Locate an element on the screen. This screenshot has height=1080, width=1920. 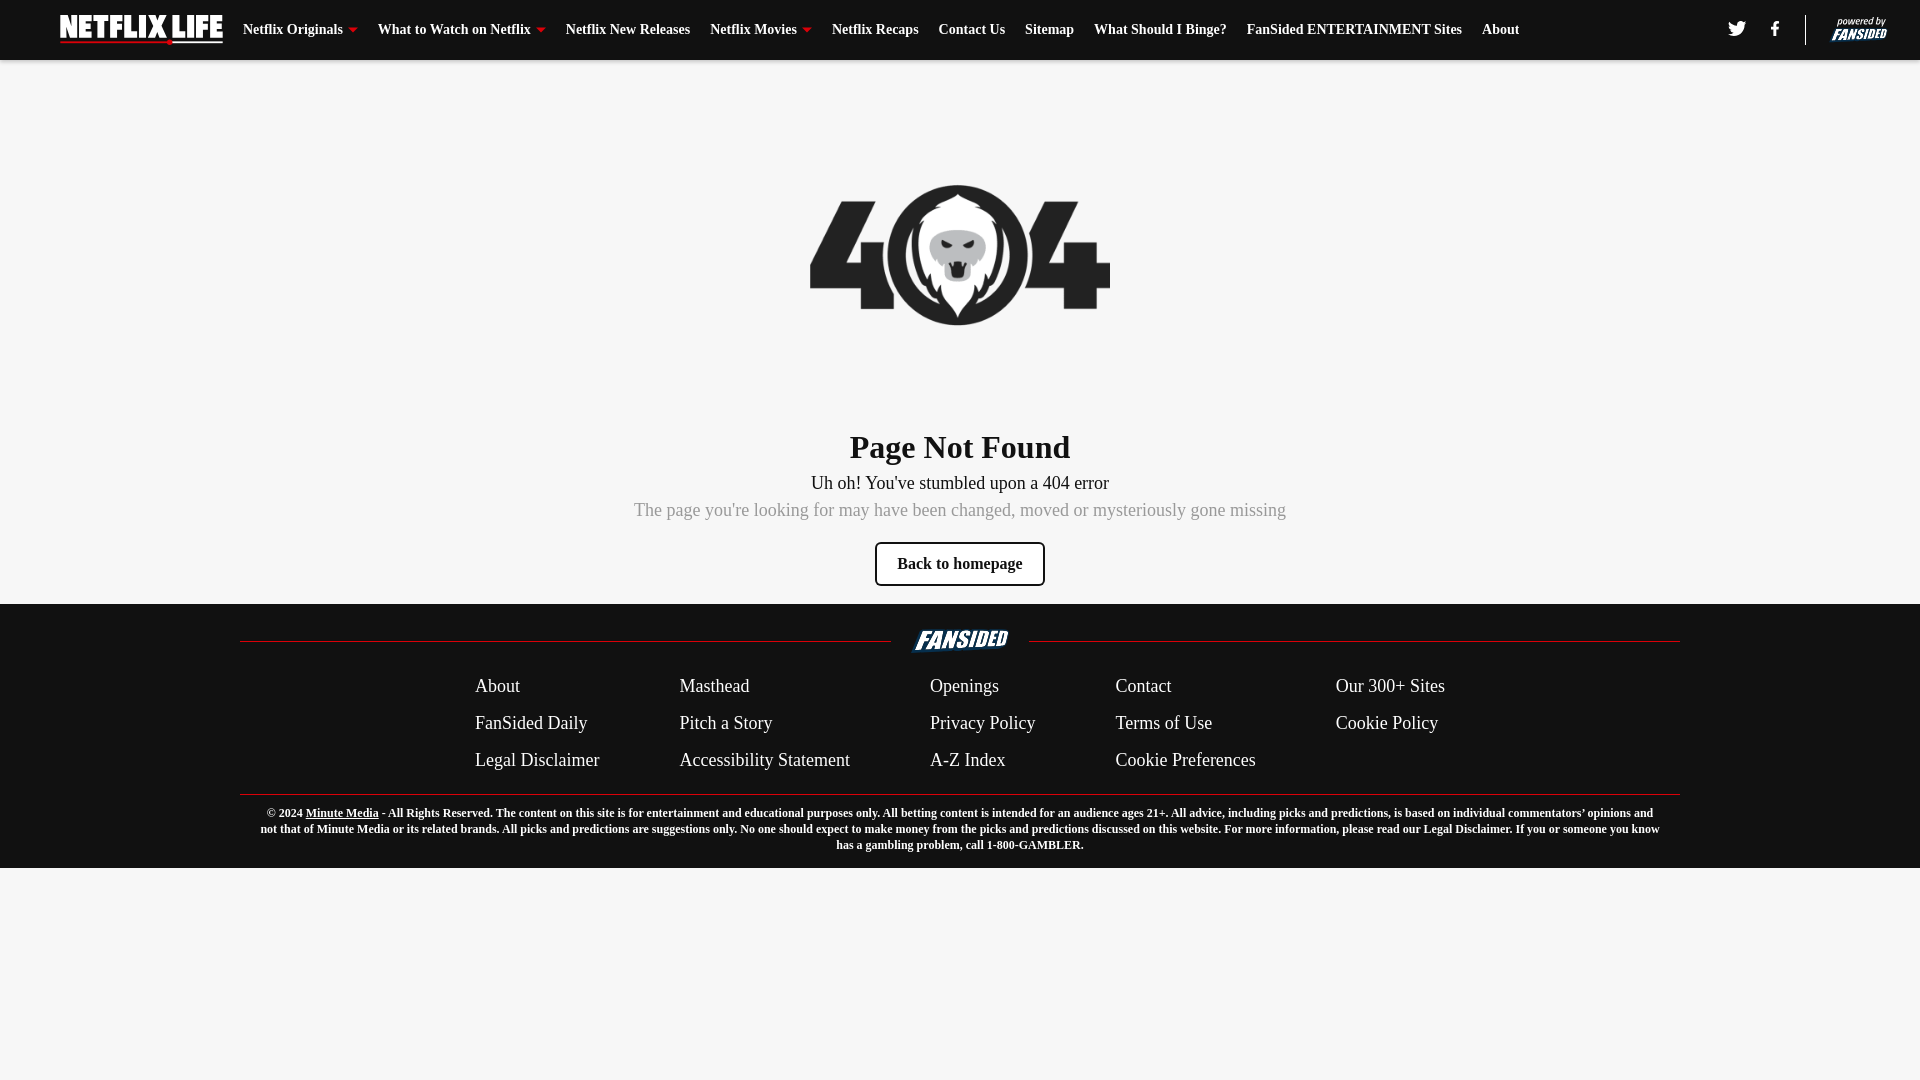
Error image is located at coordinates (960, 254).